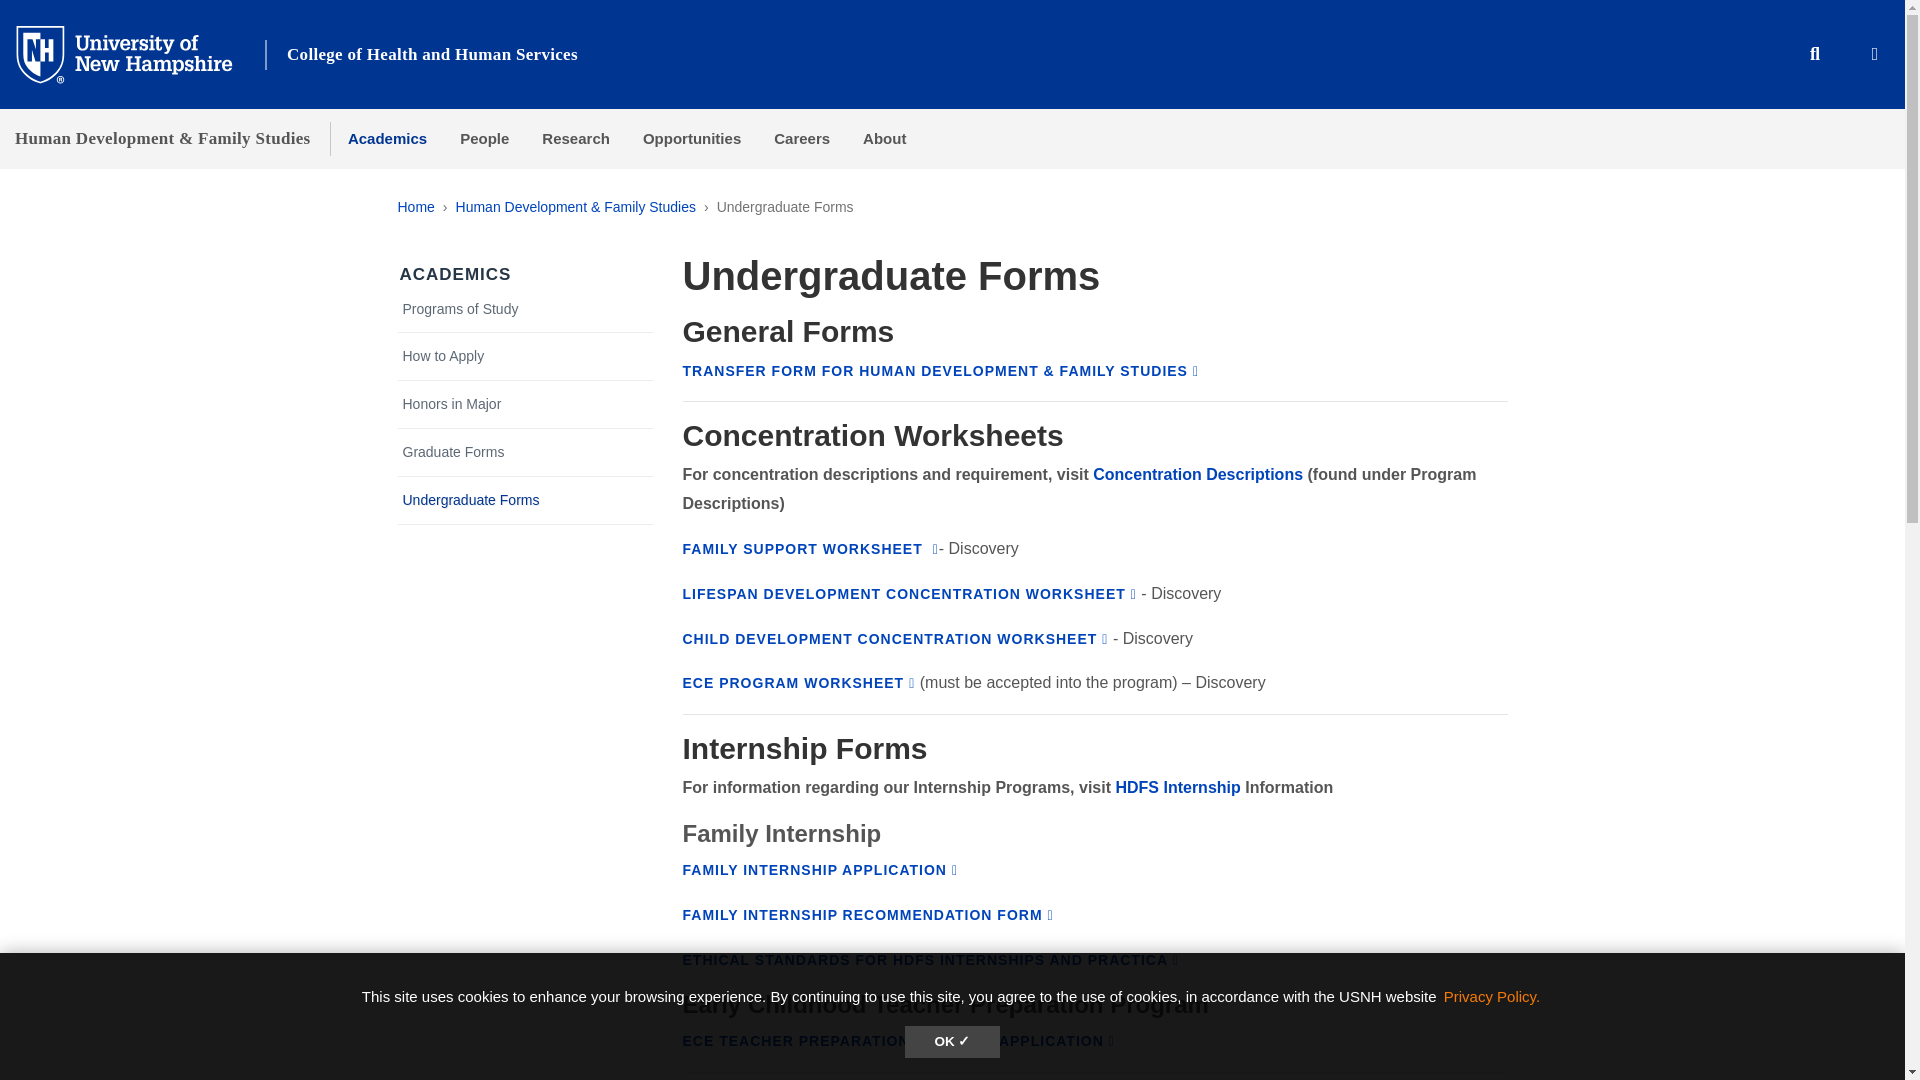 The image size is (1920, 1080). Describe the element at coordinates (526, 404) in the screenshot. I see `Honors in Major` at that location.